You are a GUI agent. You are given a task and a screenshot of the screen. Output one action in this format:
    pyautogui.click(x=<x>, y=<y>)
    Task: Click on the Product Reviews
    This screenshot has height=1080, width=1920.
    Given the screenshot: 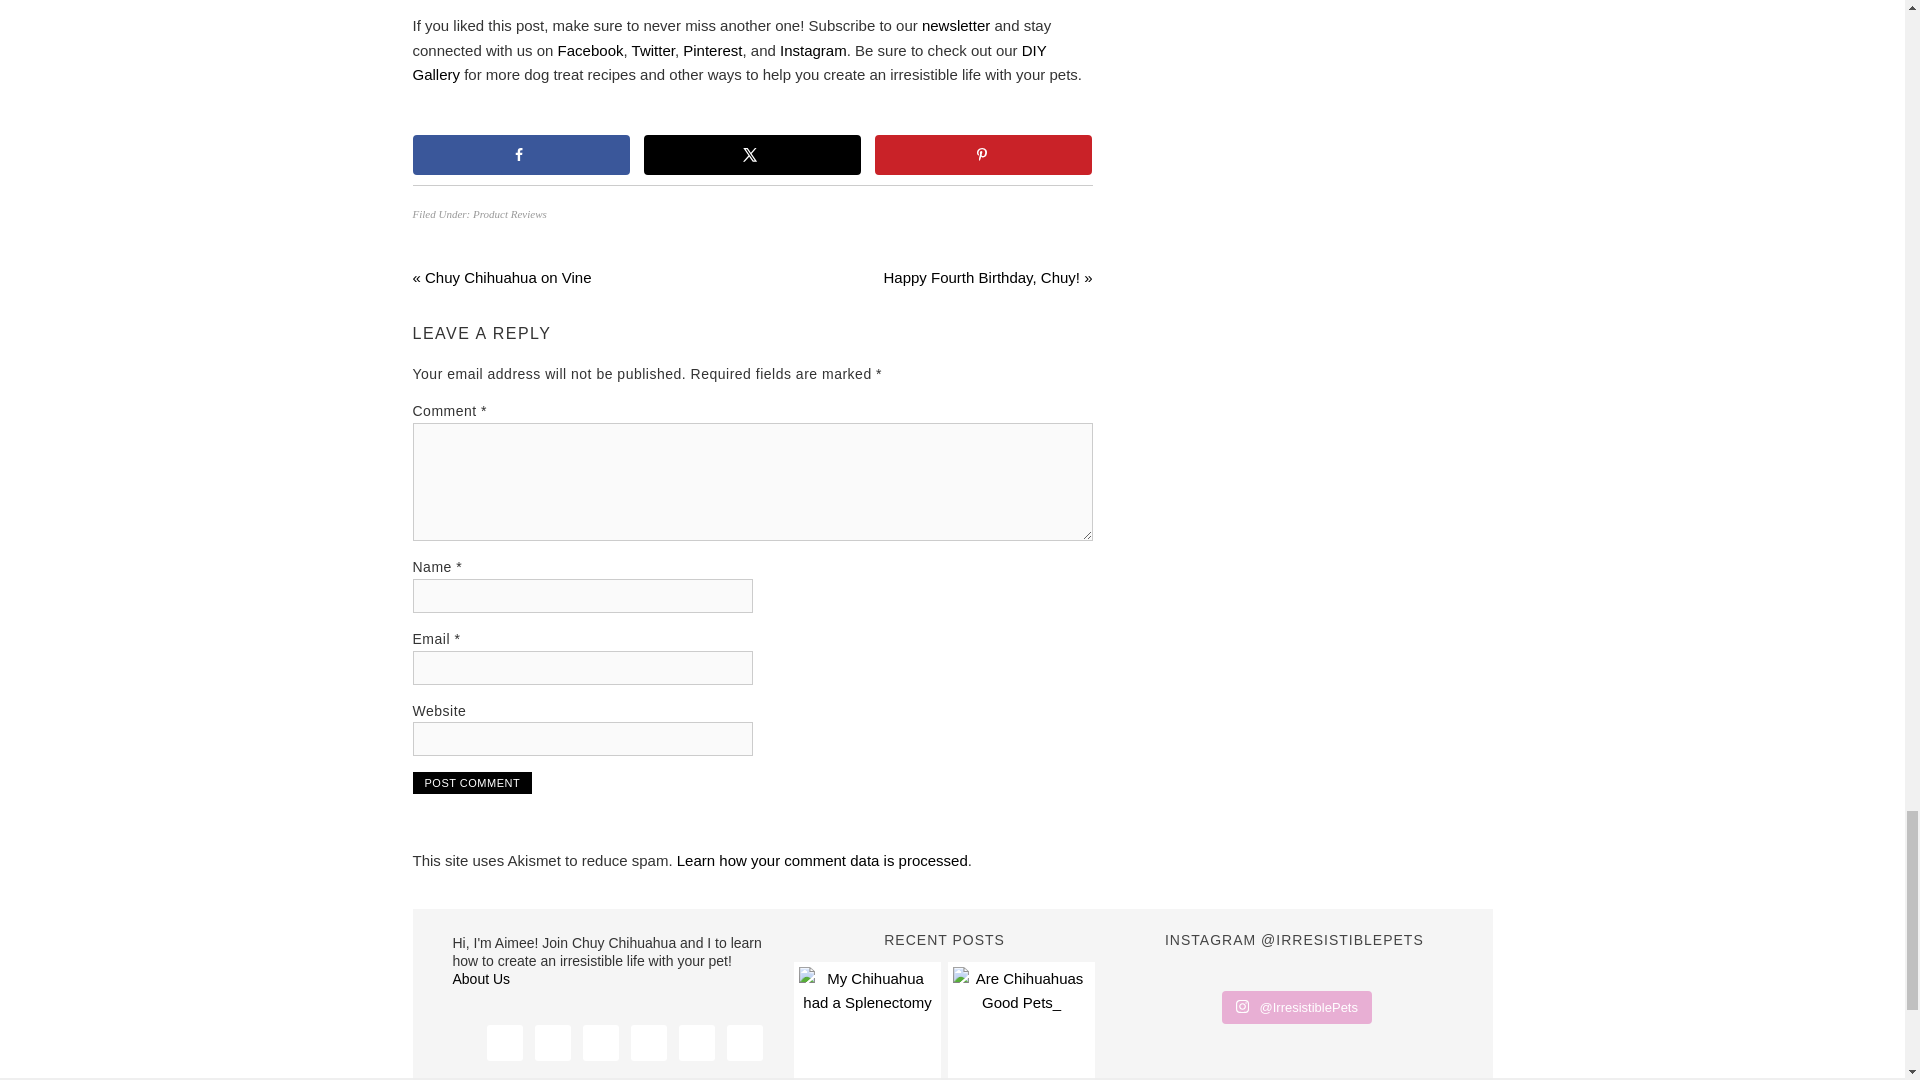 What is the action you would take?
    pyautogui.click(x=510, y=214)
    